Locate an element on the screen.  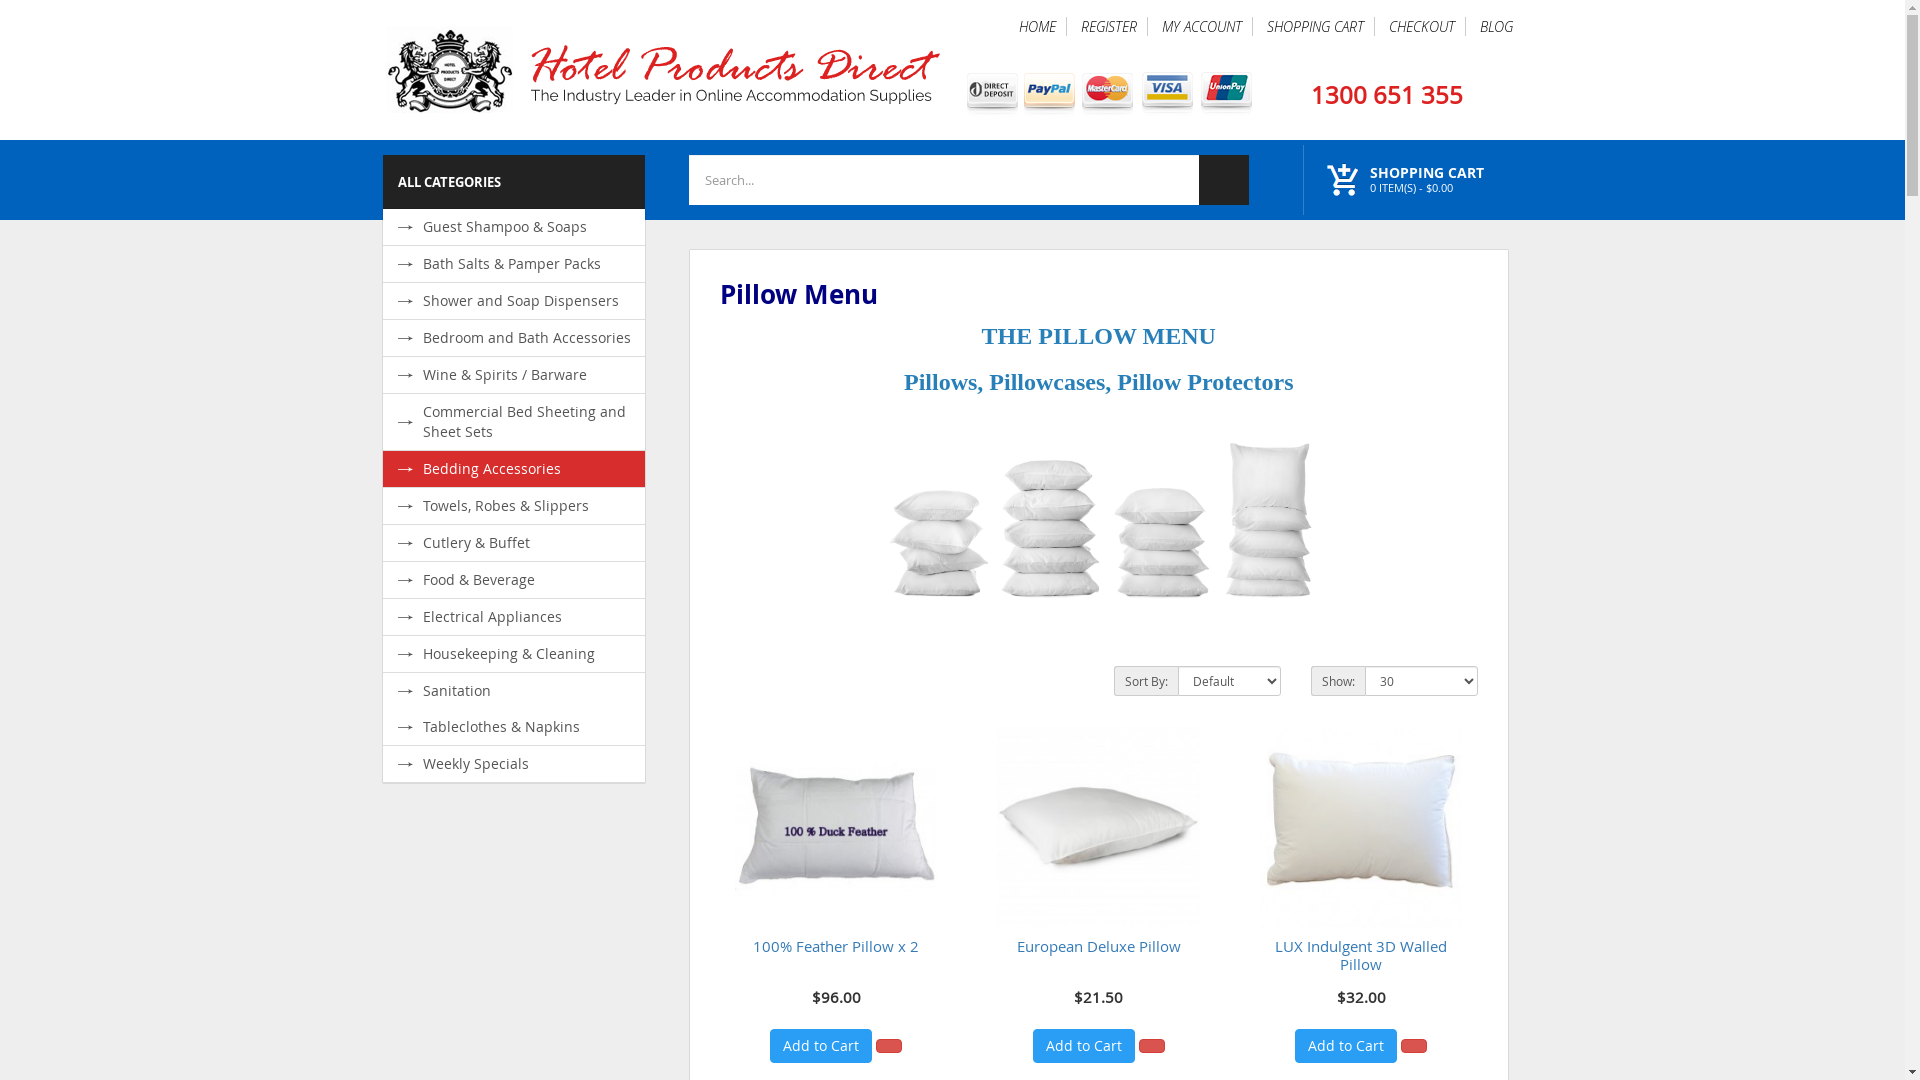
HPD is located at coordinates (662, 70).